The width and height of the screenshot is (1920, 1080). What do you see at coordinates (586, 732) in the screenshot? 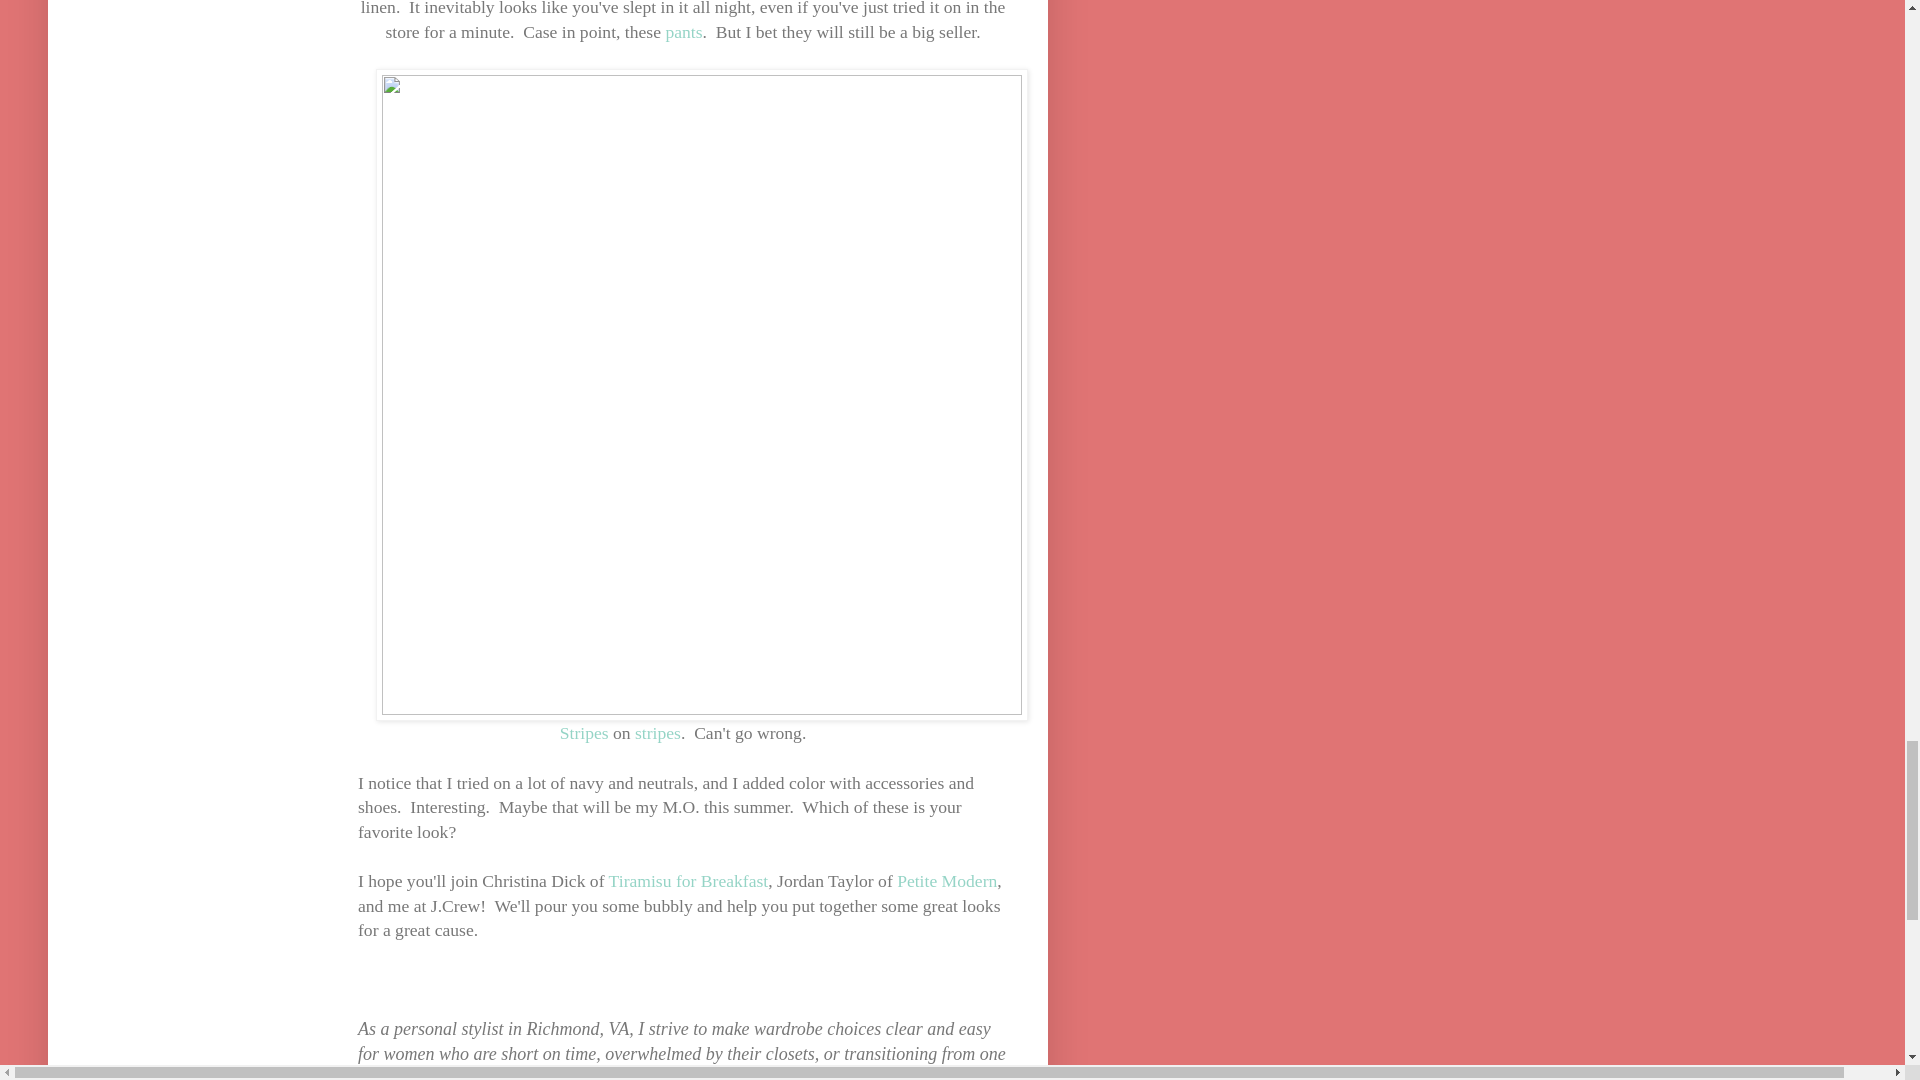
I see `Stripes` at bounding box center [586, 732].